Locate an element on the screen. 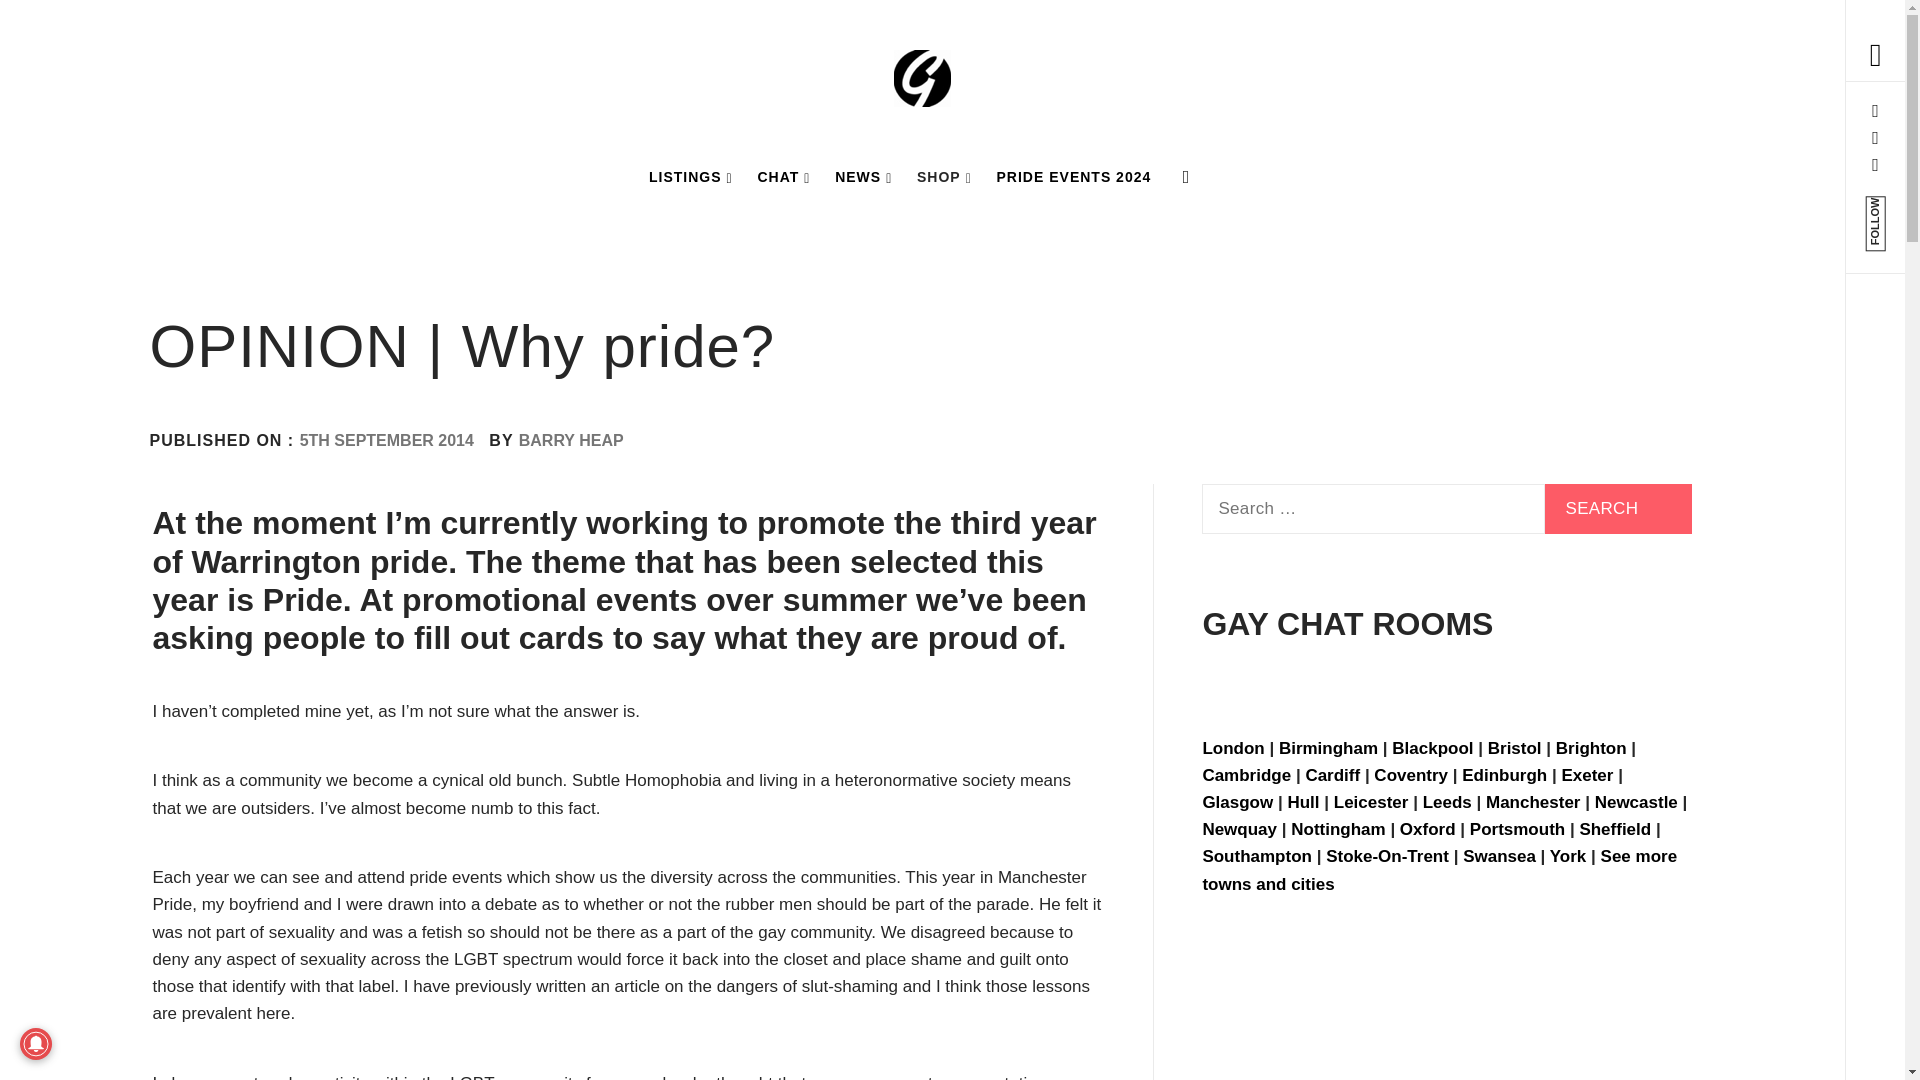  Search is located at coordinates (852, 50).